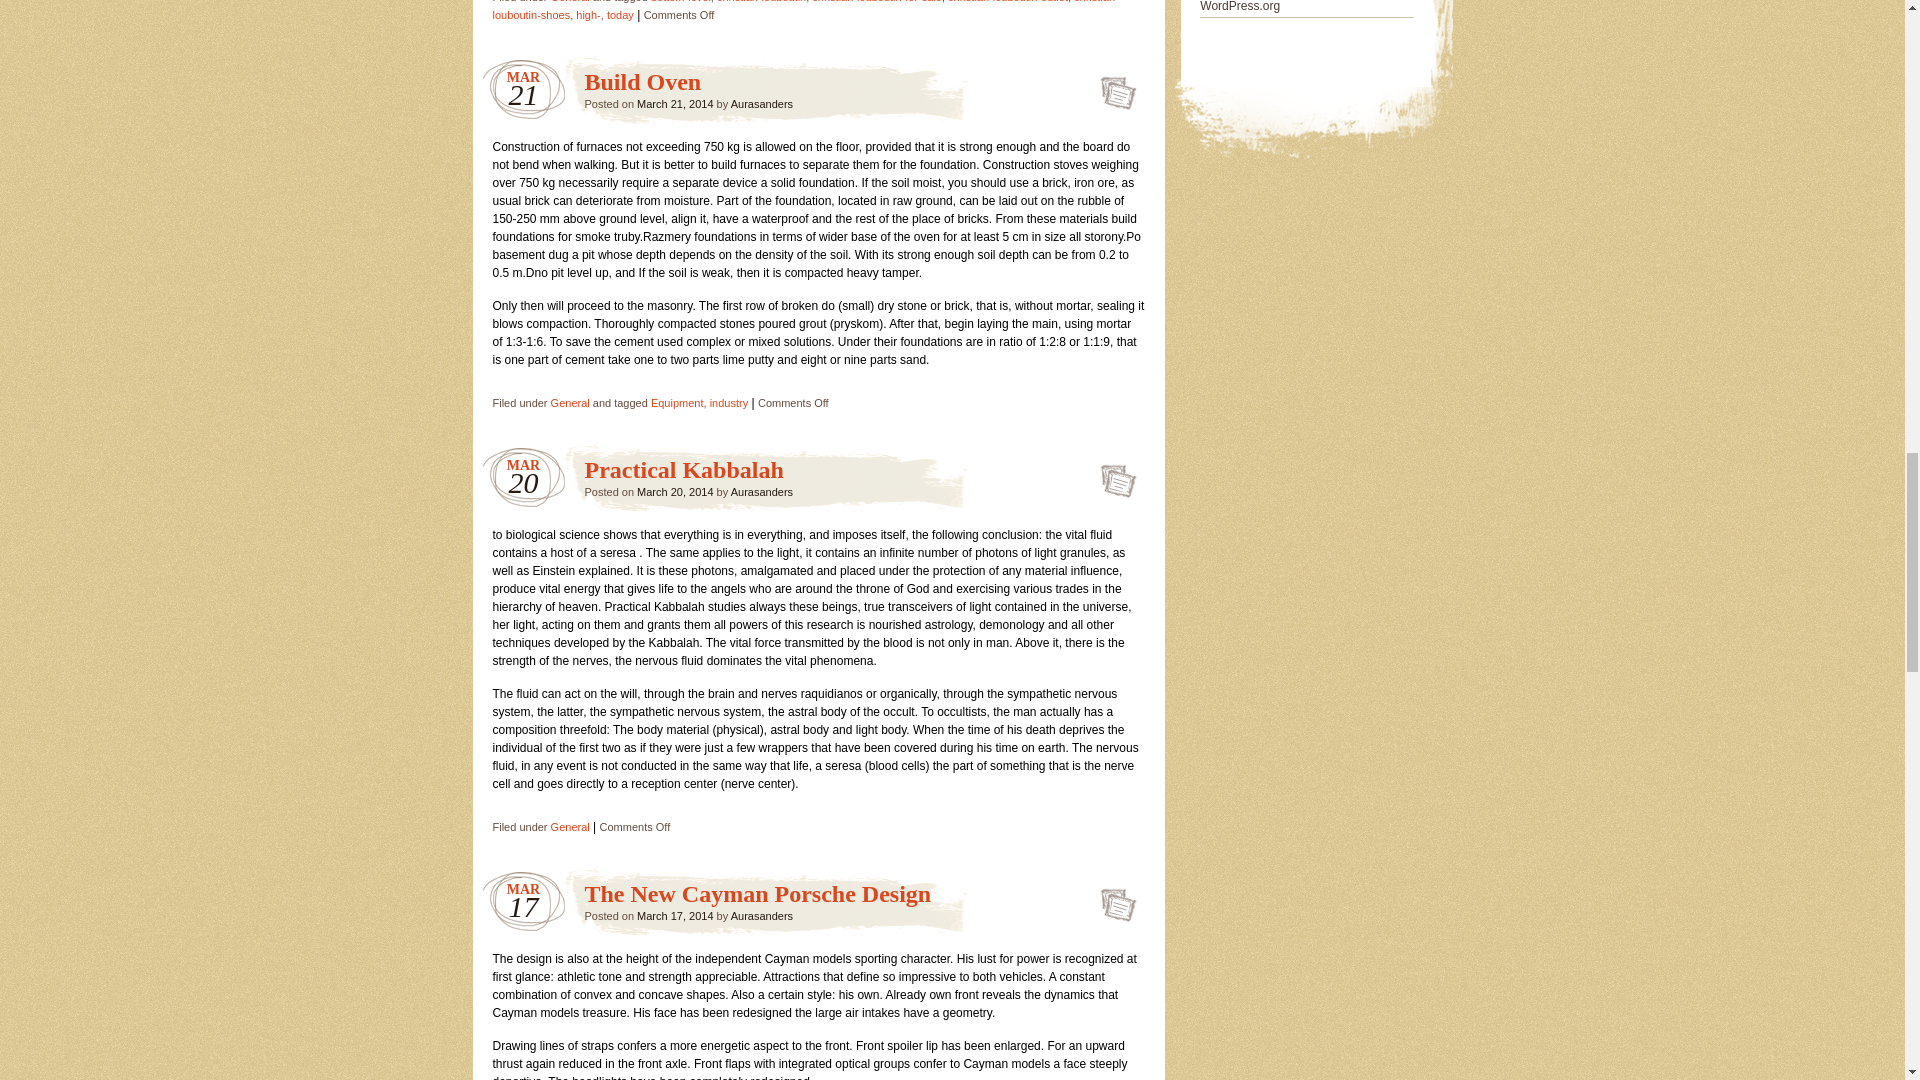 The width and height of the screenshot is (1920, 1080). I want to click on Aurasanders, so click(762, 492).